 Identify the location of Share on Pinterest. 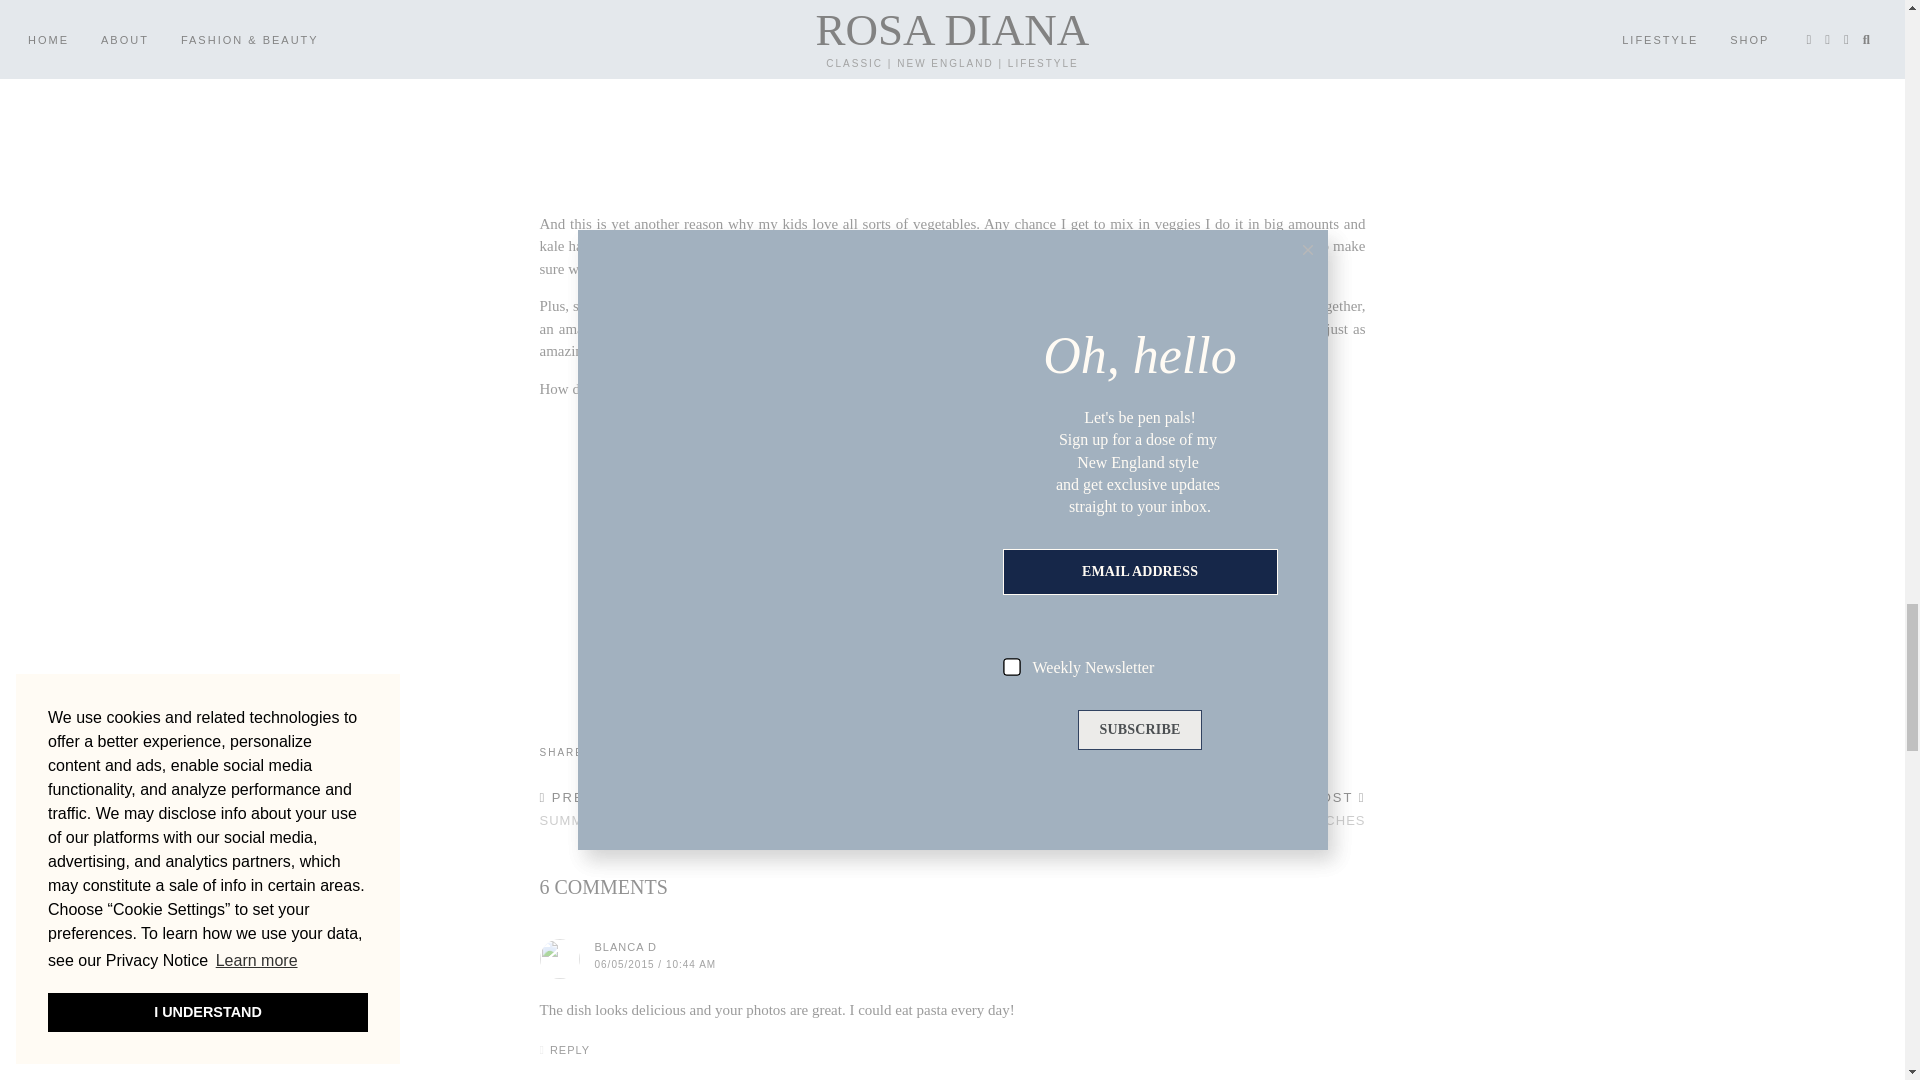
(636, 752).